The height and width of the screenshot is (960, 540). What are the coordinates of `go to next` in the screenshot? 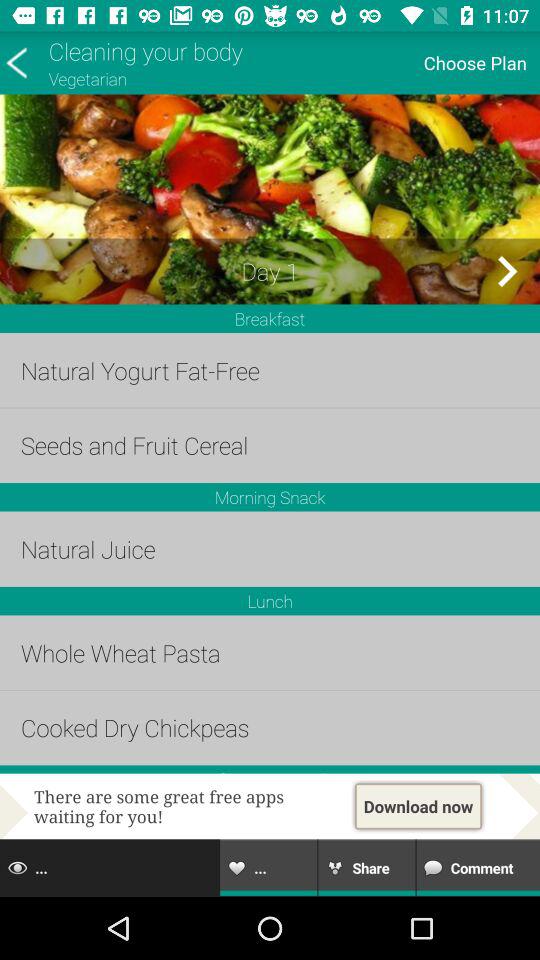 It's located at (506, 271).